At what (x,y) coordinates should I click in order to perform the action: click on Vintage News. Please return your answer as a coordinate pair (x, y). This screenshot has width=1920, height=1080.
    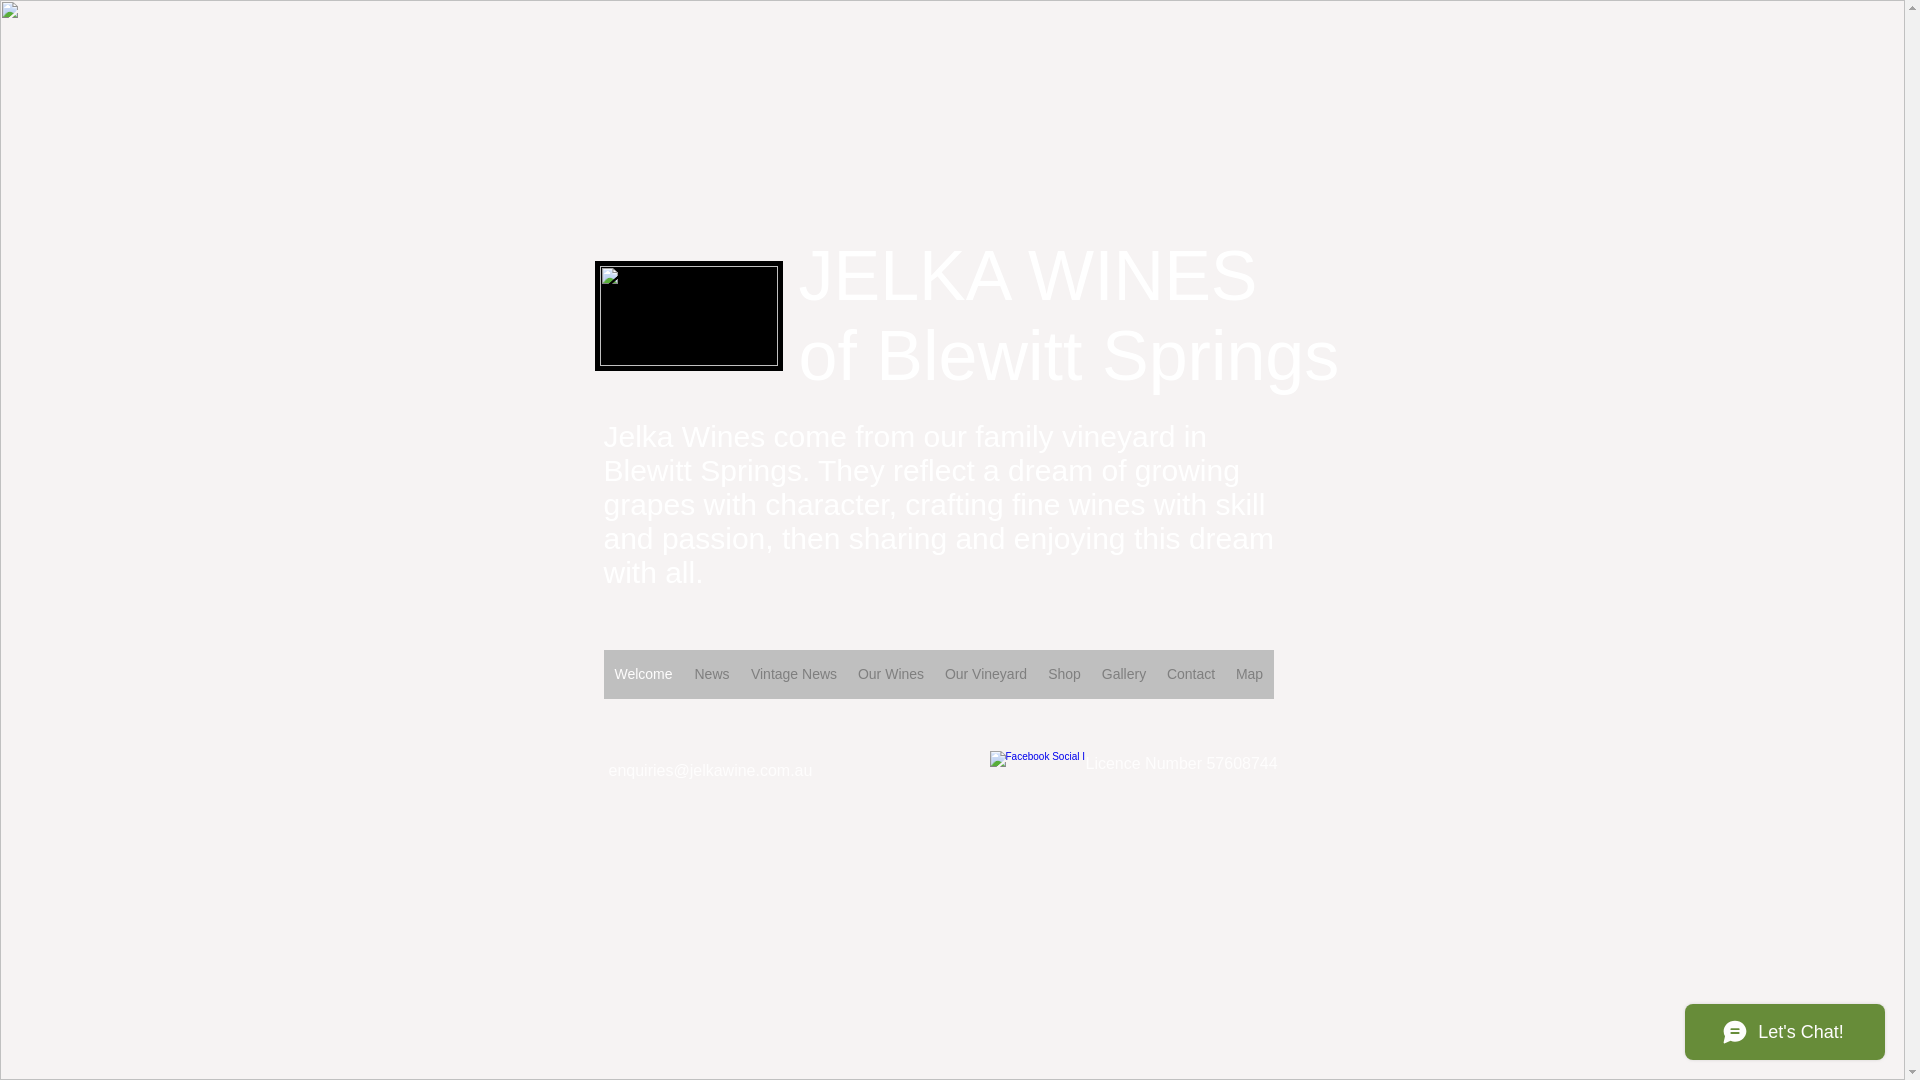
    Looking at the image, I should click on (794, 674).